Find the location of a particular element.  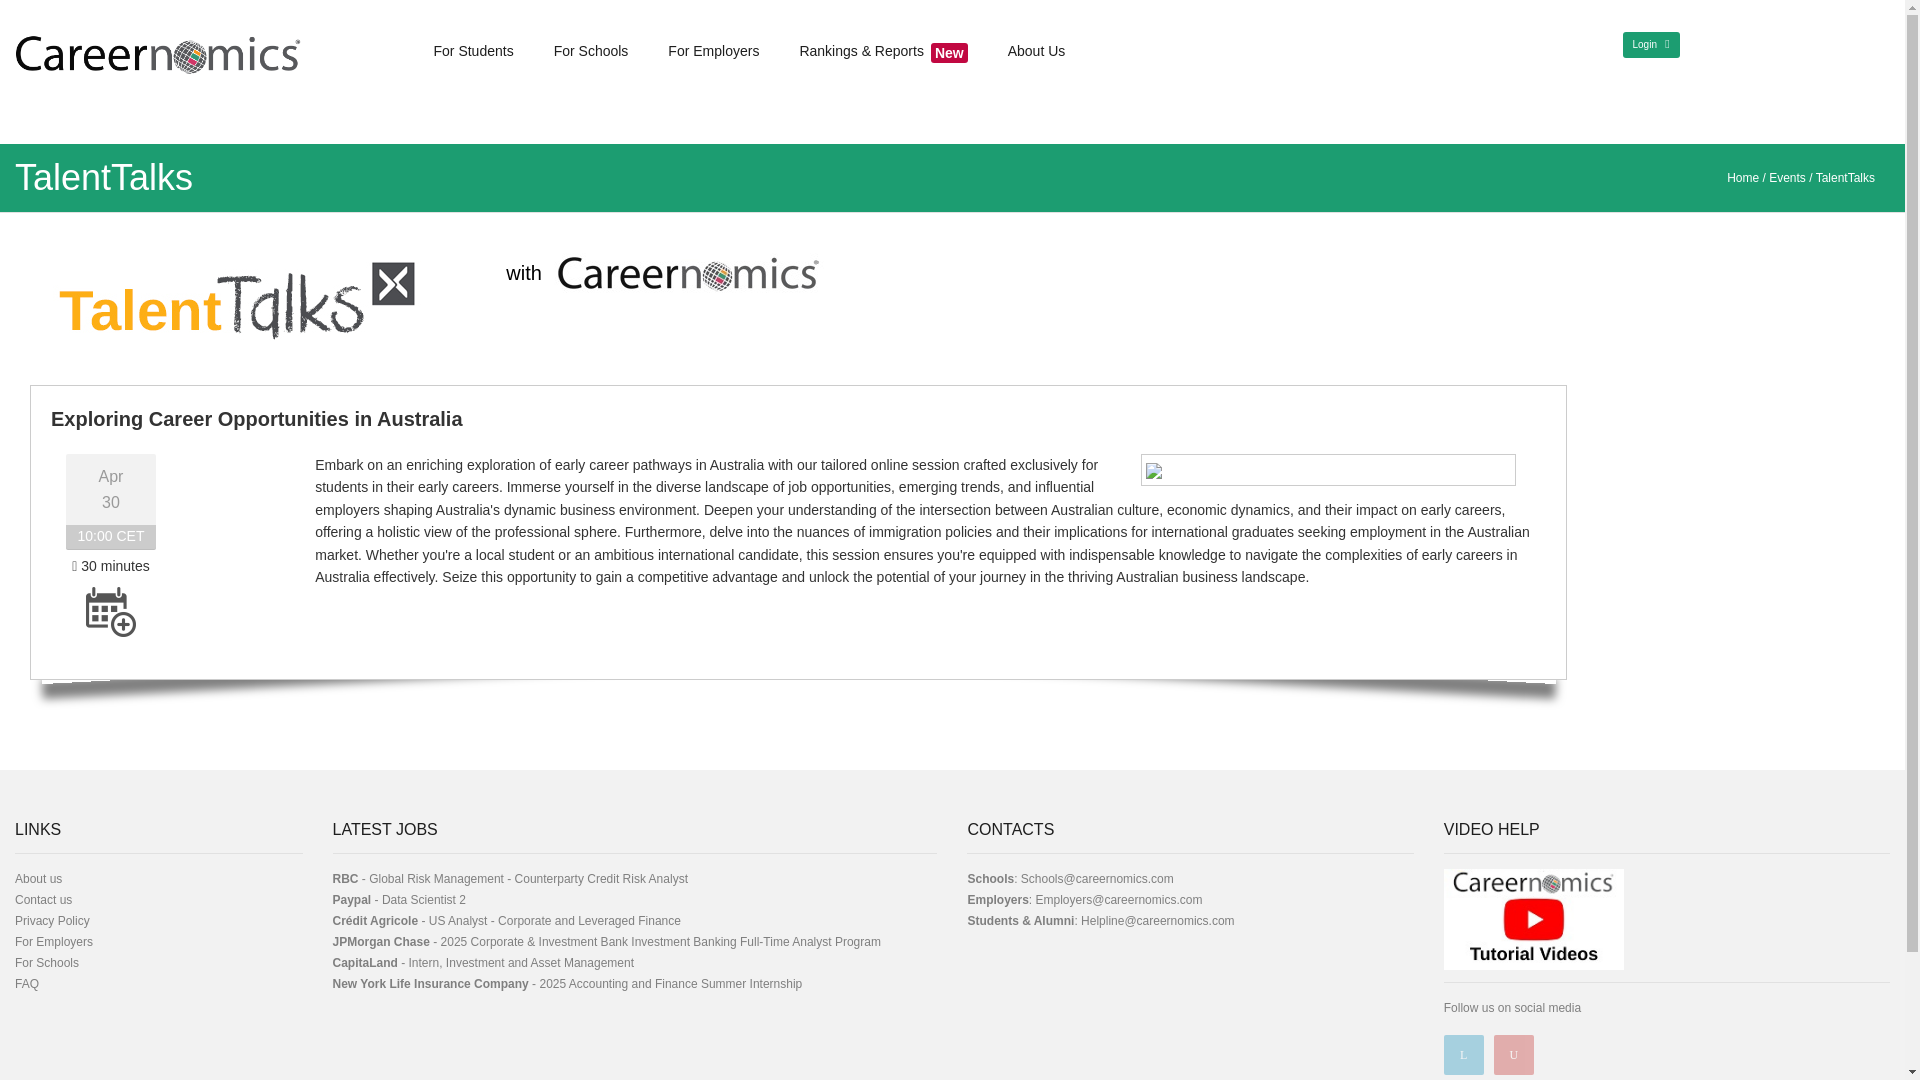

Login   is located at coordinates (1650, 45).